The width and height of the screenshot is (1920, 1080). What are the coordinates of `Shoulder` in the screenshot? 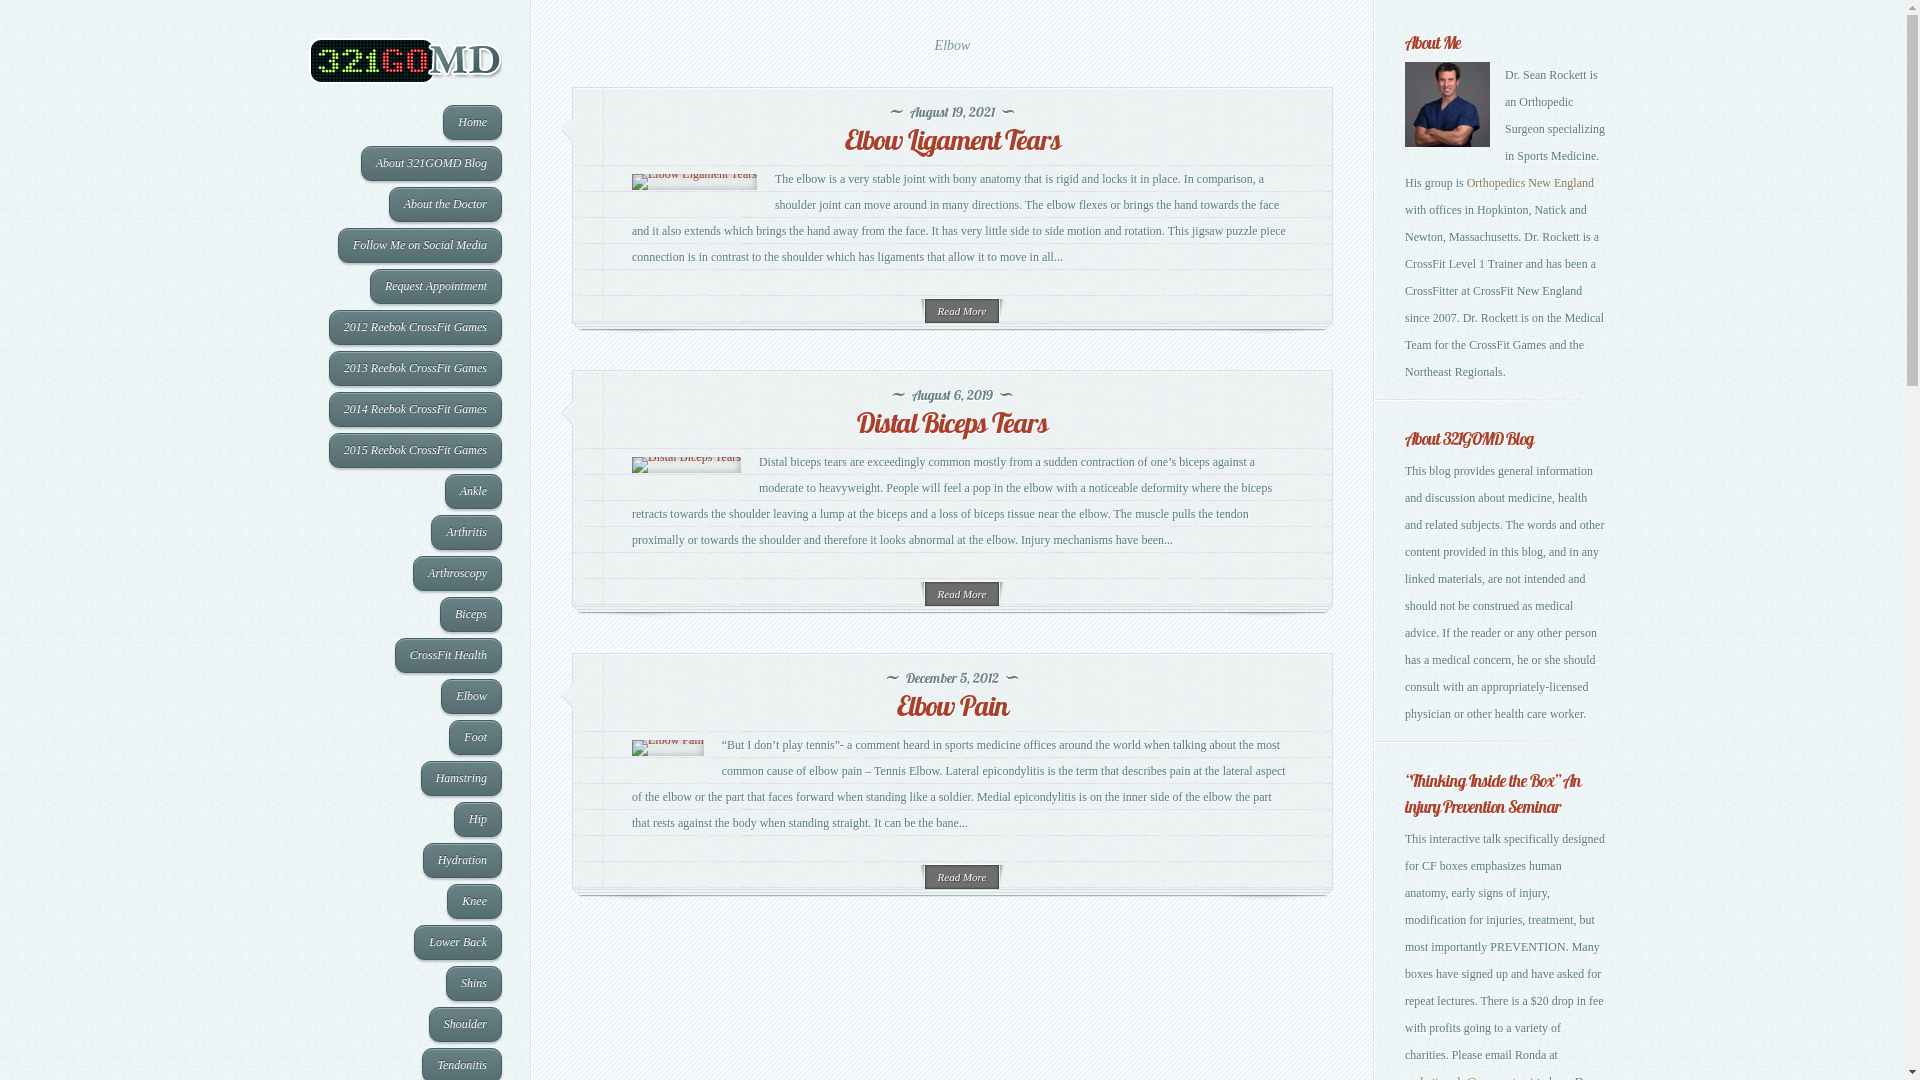 It's located at (466, 1024).